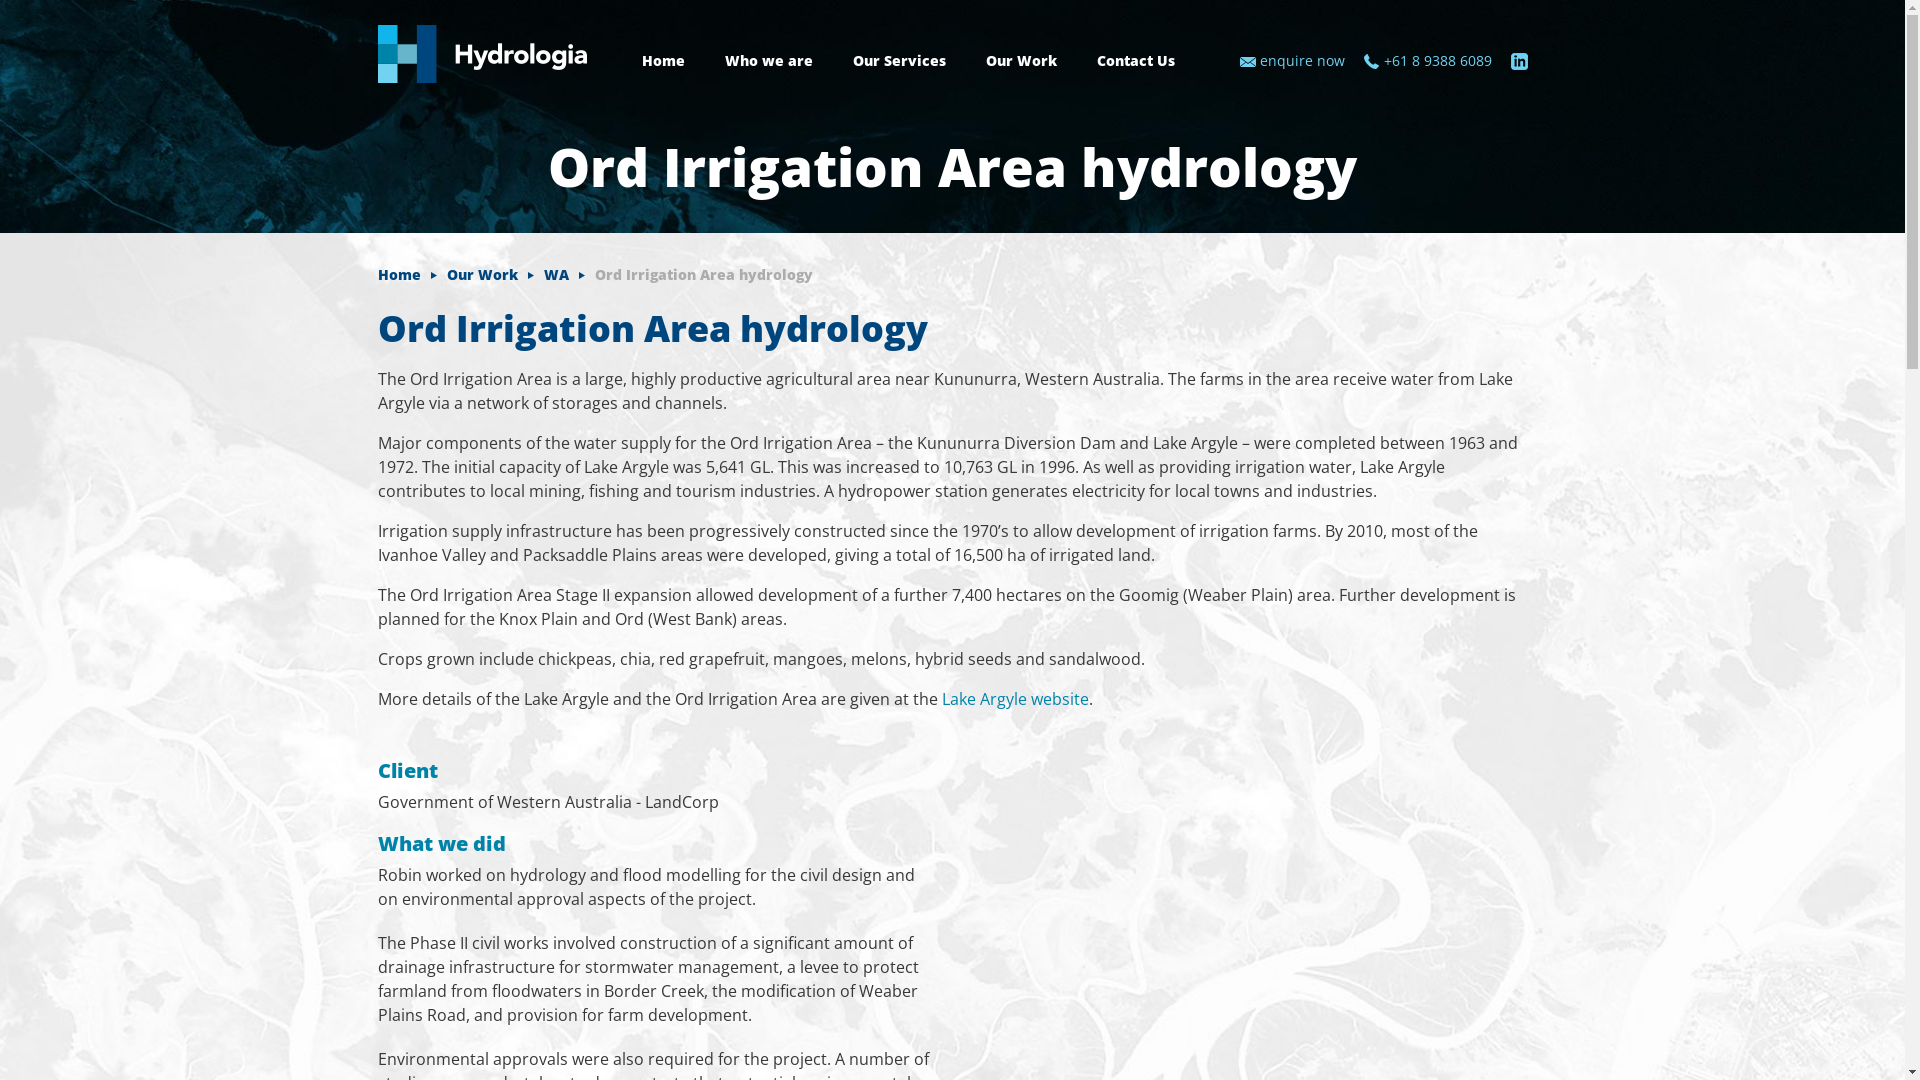 This screenshot has width=1920, height=1080. What do you see at coordinates (1302, 60) in the screenshot?
I see `enquire now` at bounding box center [1302, 60].